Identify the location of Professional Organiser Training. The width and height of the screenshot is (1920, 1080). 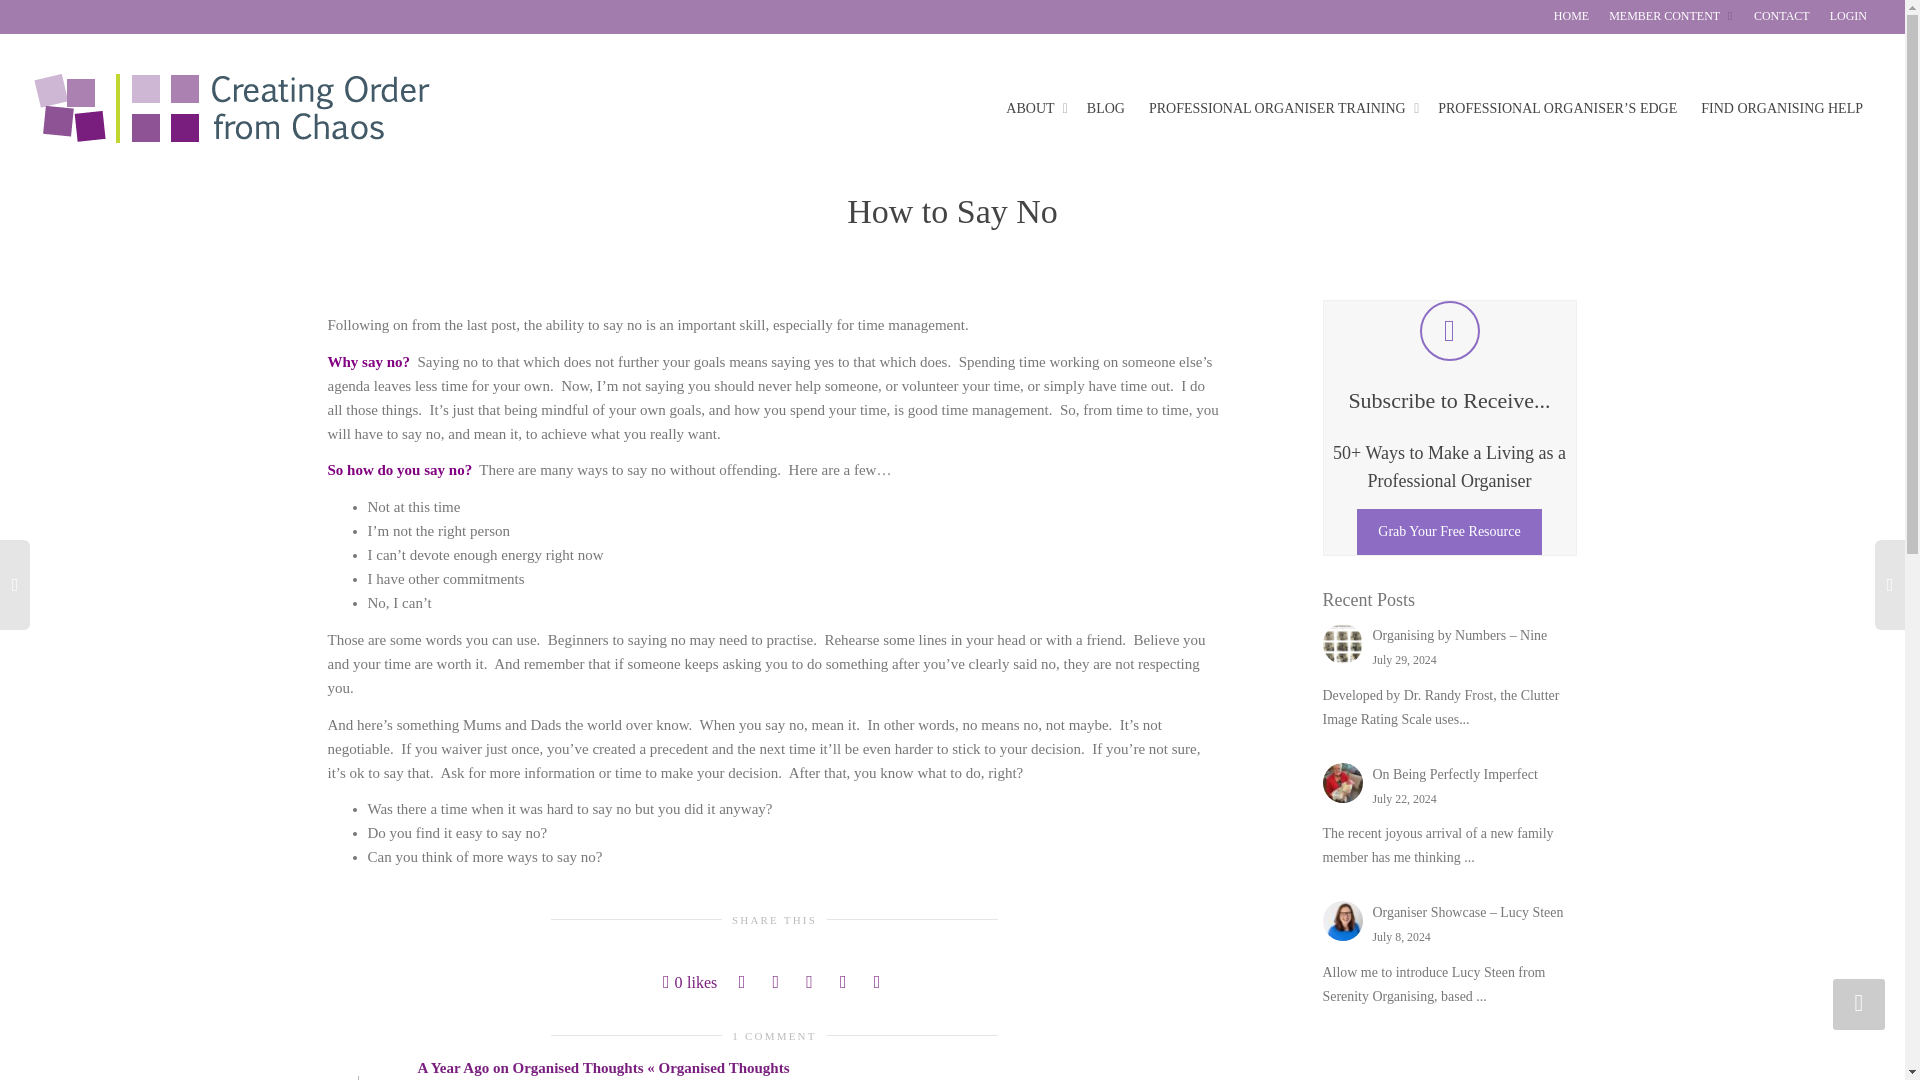
(1280, 108).